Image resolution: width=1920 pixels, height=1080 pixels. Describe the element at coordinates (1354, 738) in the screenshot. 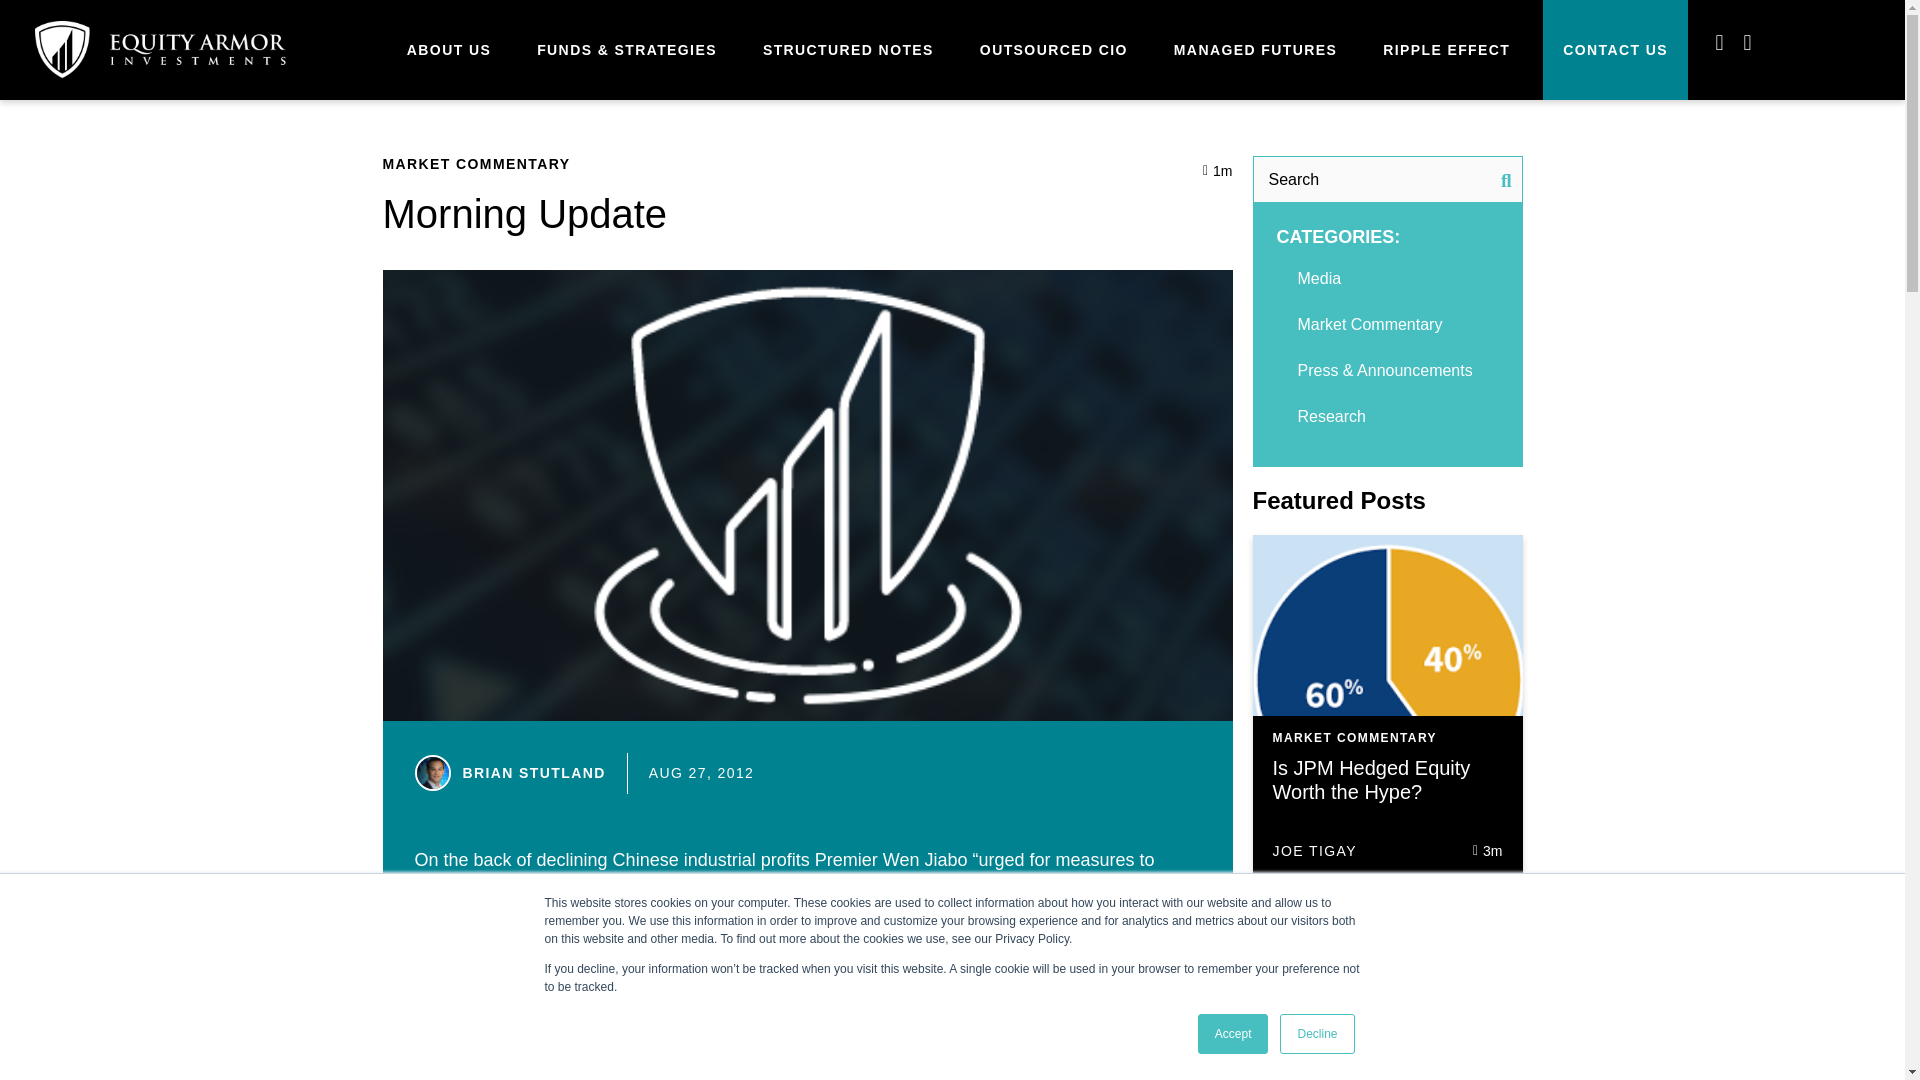

I see `MARKET COMMENTARY` at that location.